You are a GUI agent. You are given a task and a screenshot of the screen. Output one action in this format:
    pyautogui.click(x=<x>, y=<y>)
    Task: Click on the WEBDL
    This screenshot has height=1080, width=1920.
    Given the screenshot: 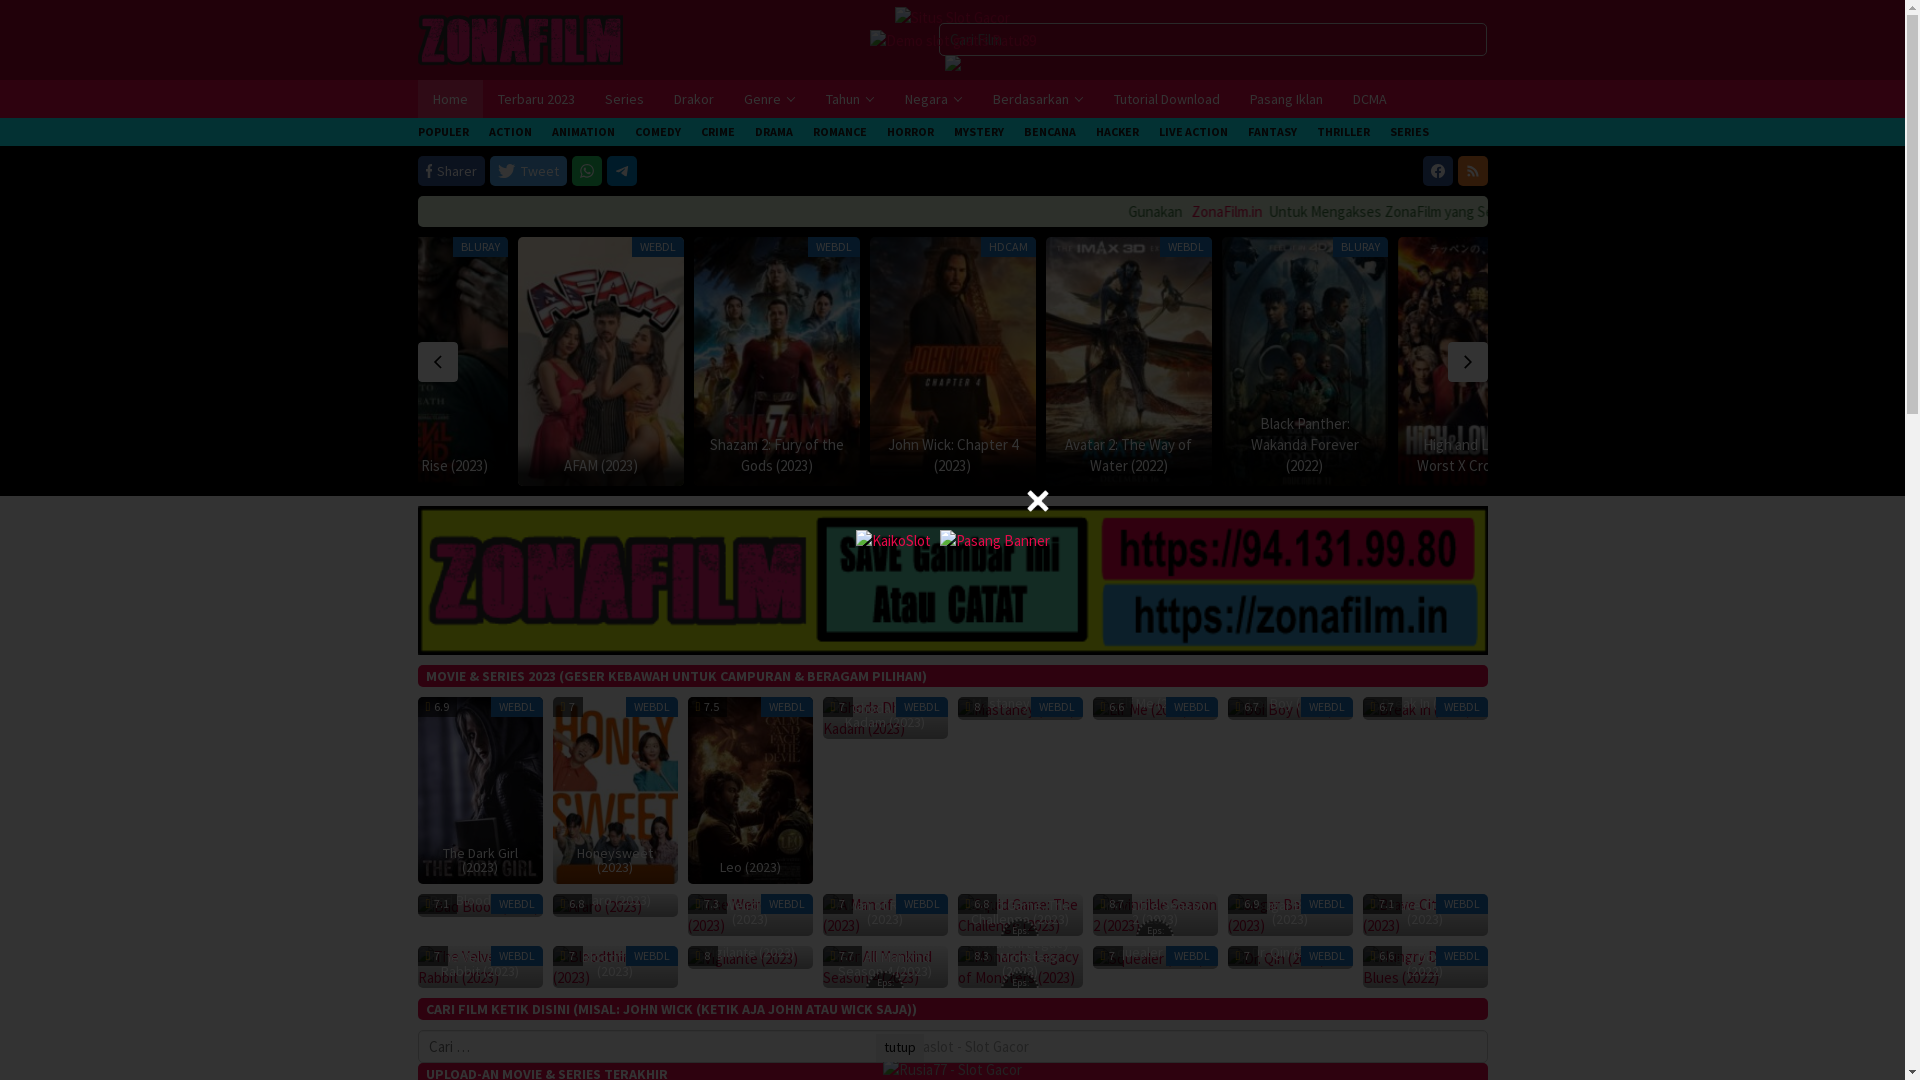 What is the action you would take?
    pyautogui.click(x=1326, y=956)
    